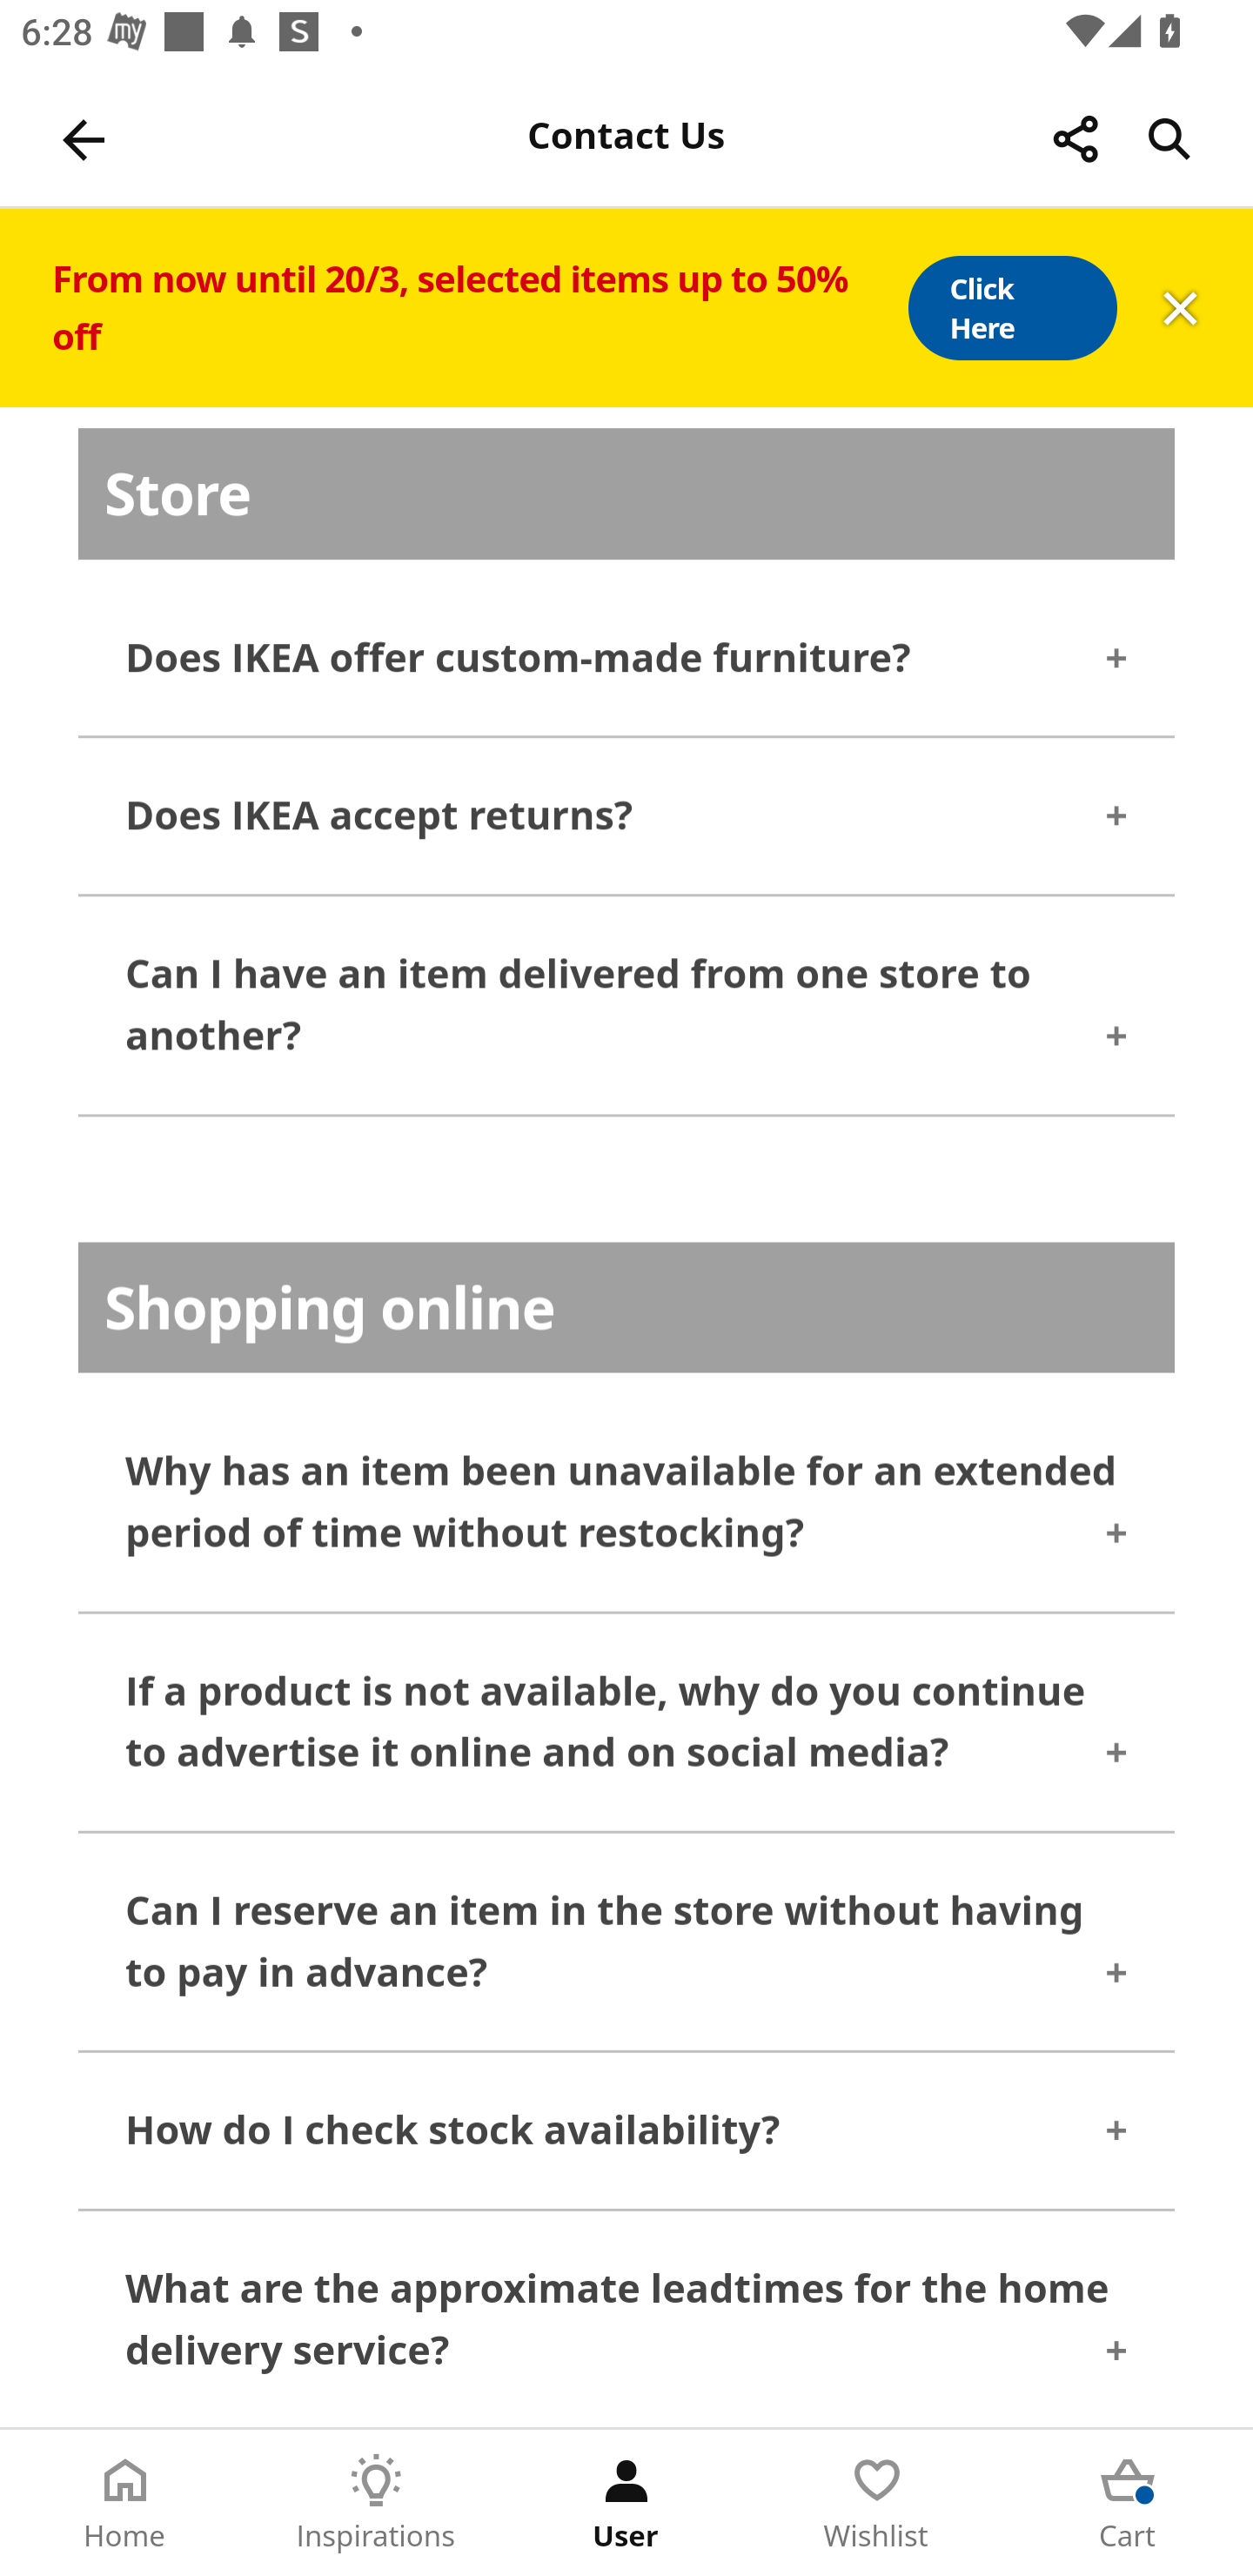 This screenshot has height=2576, width=1253. What do you see at coordinates (626, 818) in the screenshot?
I see `Does IKEA accept returns? +` at bounding box center [626, 818].